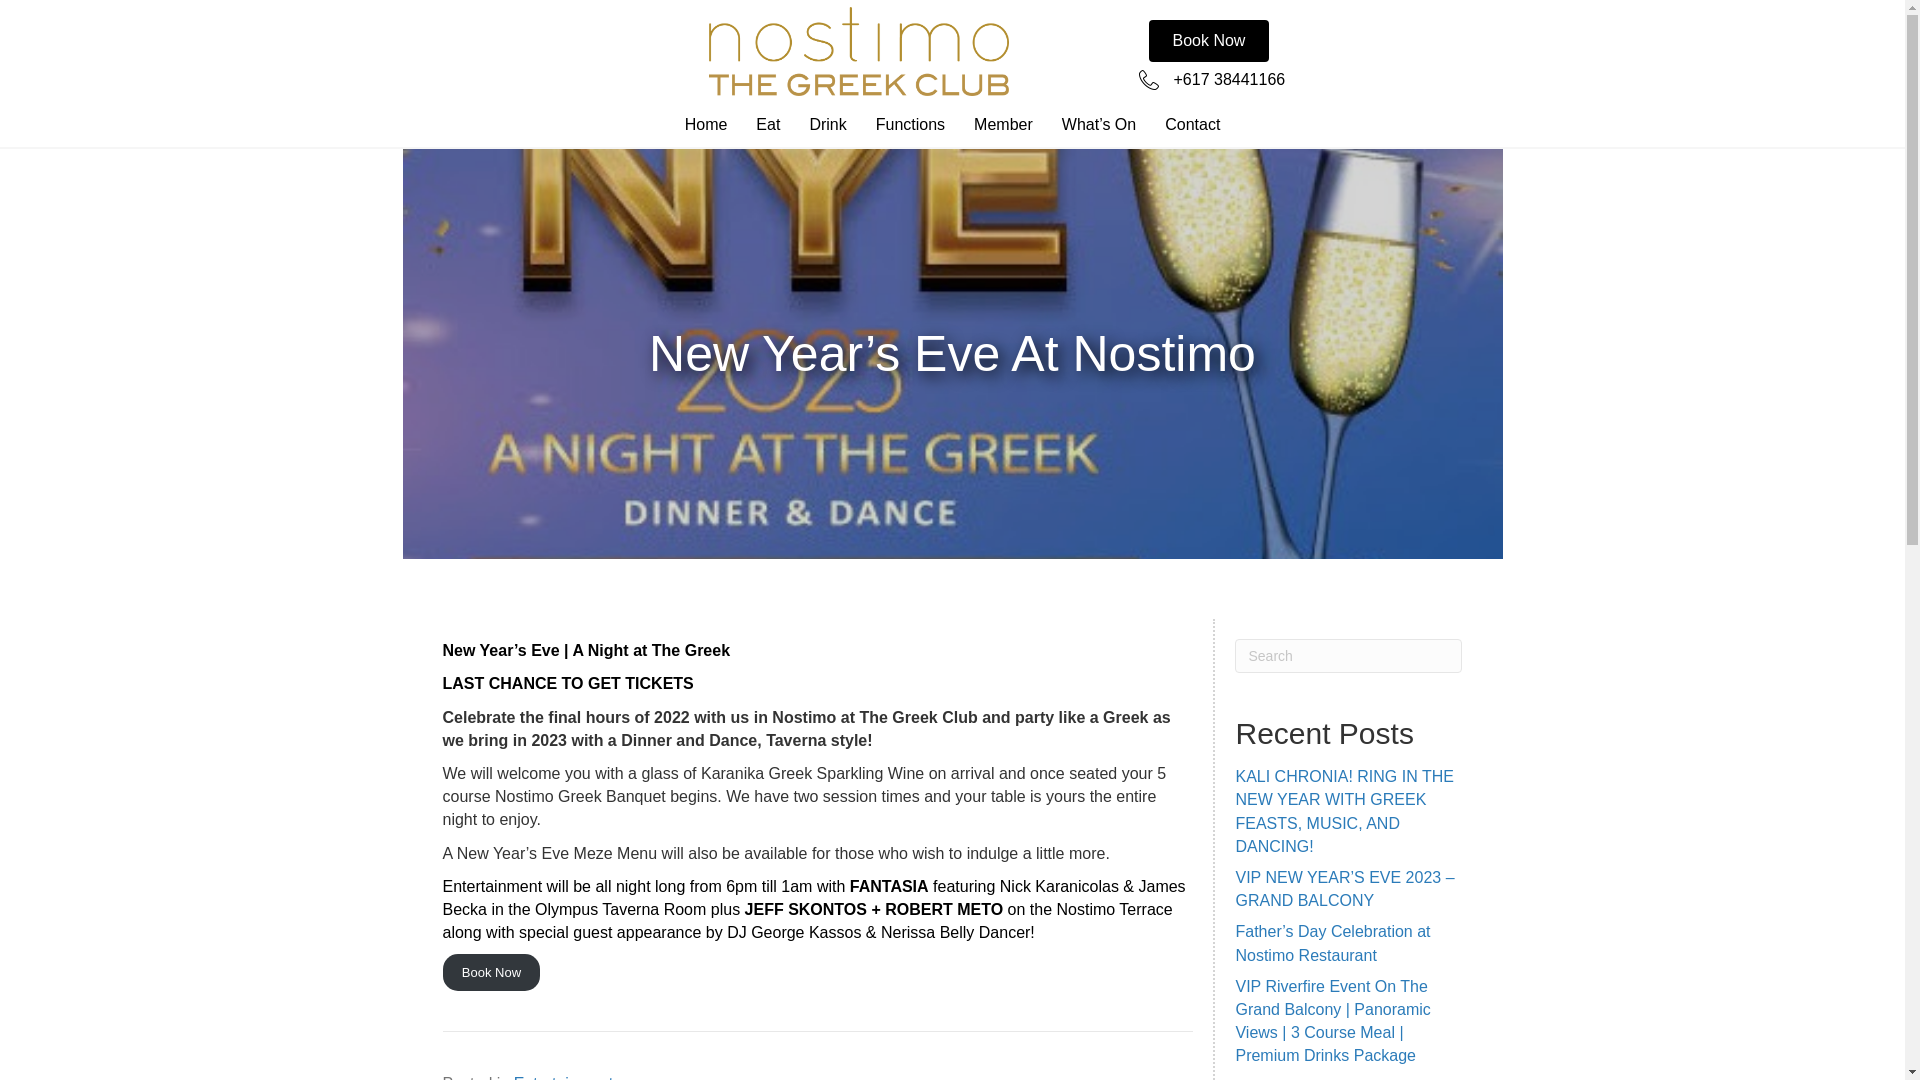  I want to click on Contact, so click(1192, 125).